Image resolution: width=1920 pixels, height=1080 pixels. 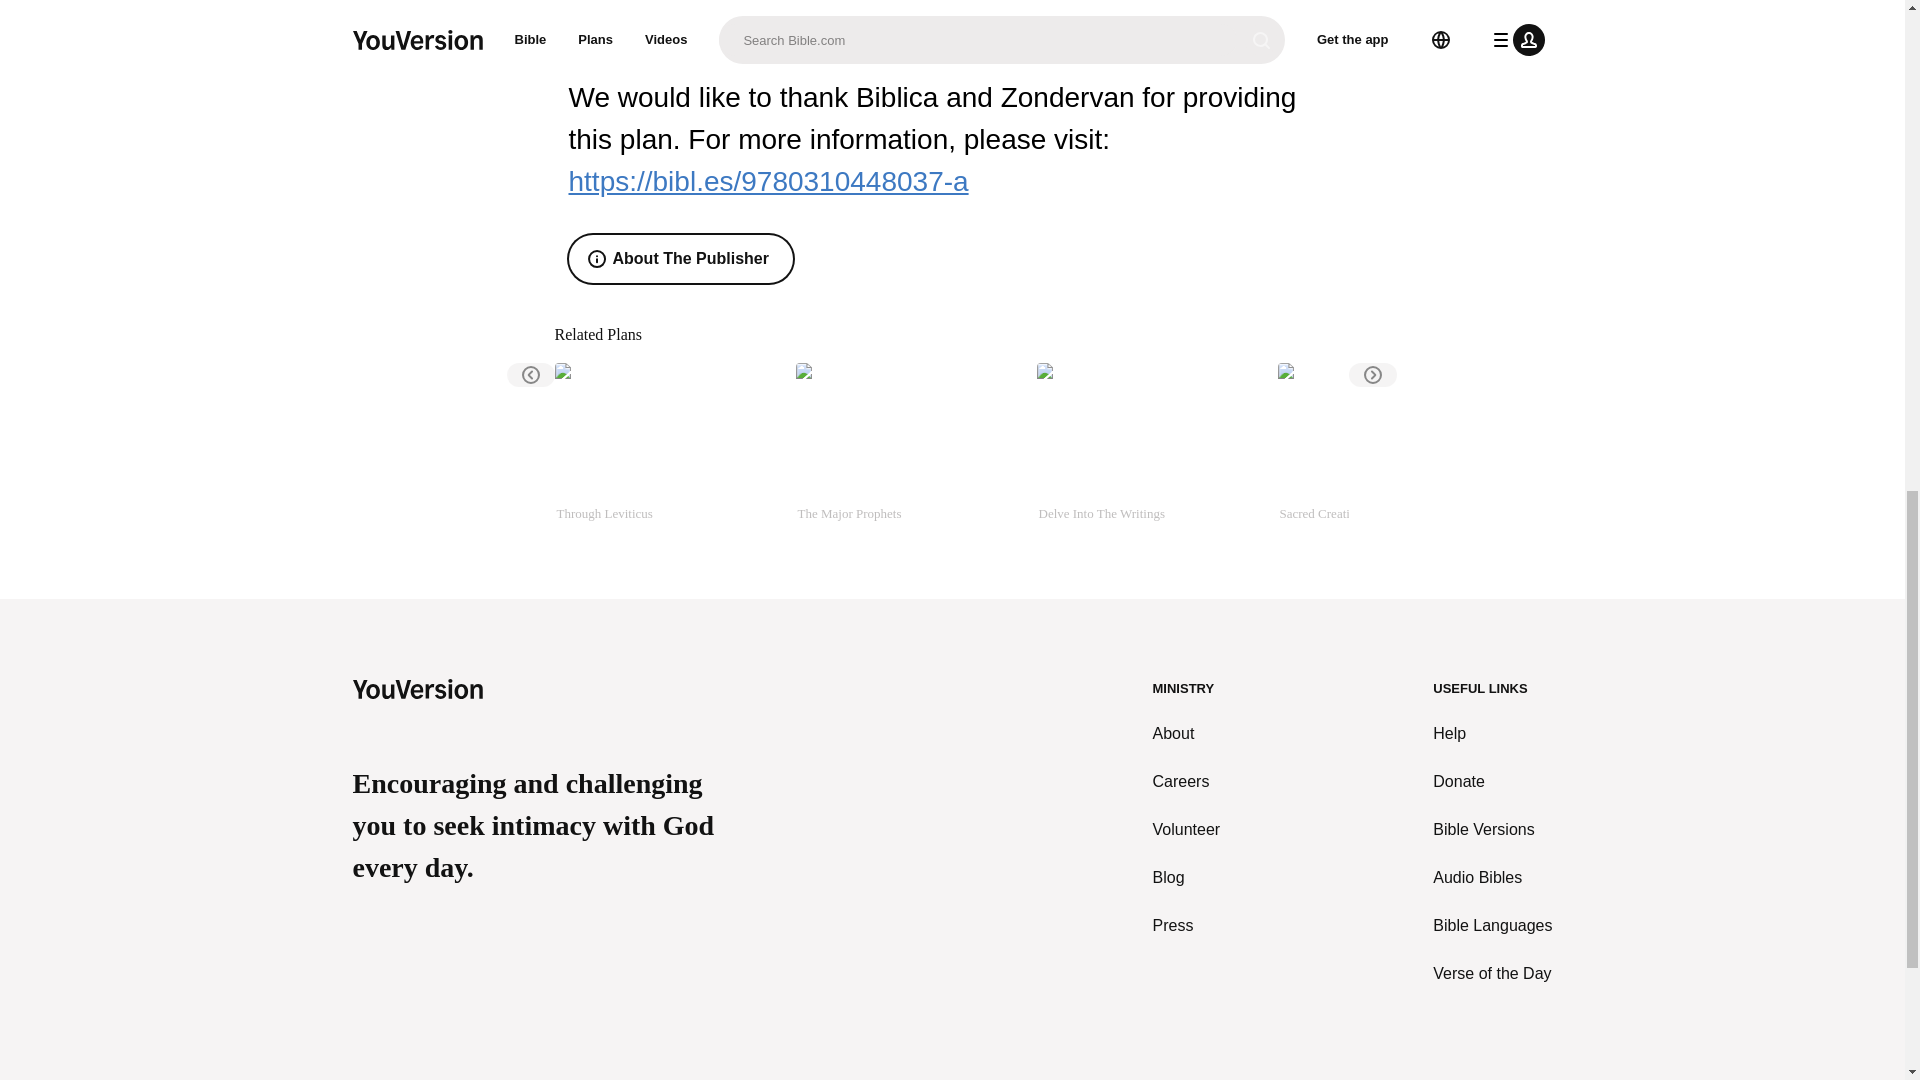 What do you see at coordinates (1492, 926) in the screenshot?
I see `Bible Languages` at bounding box center [1492, 926].